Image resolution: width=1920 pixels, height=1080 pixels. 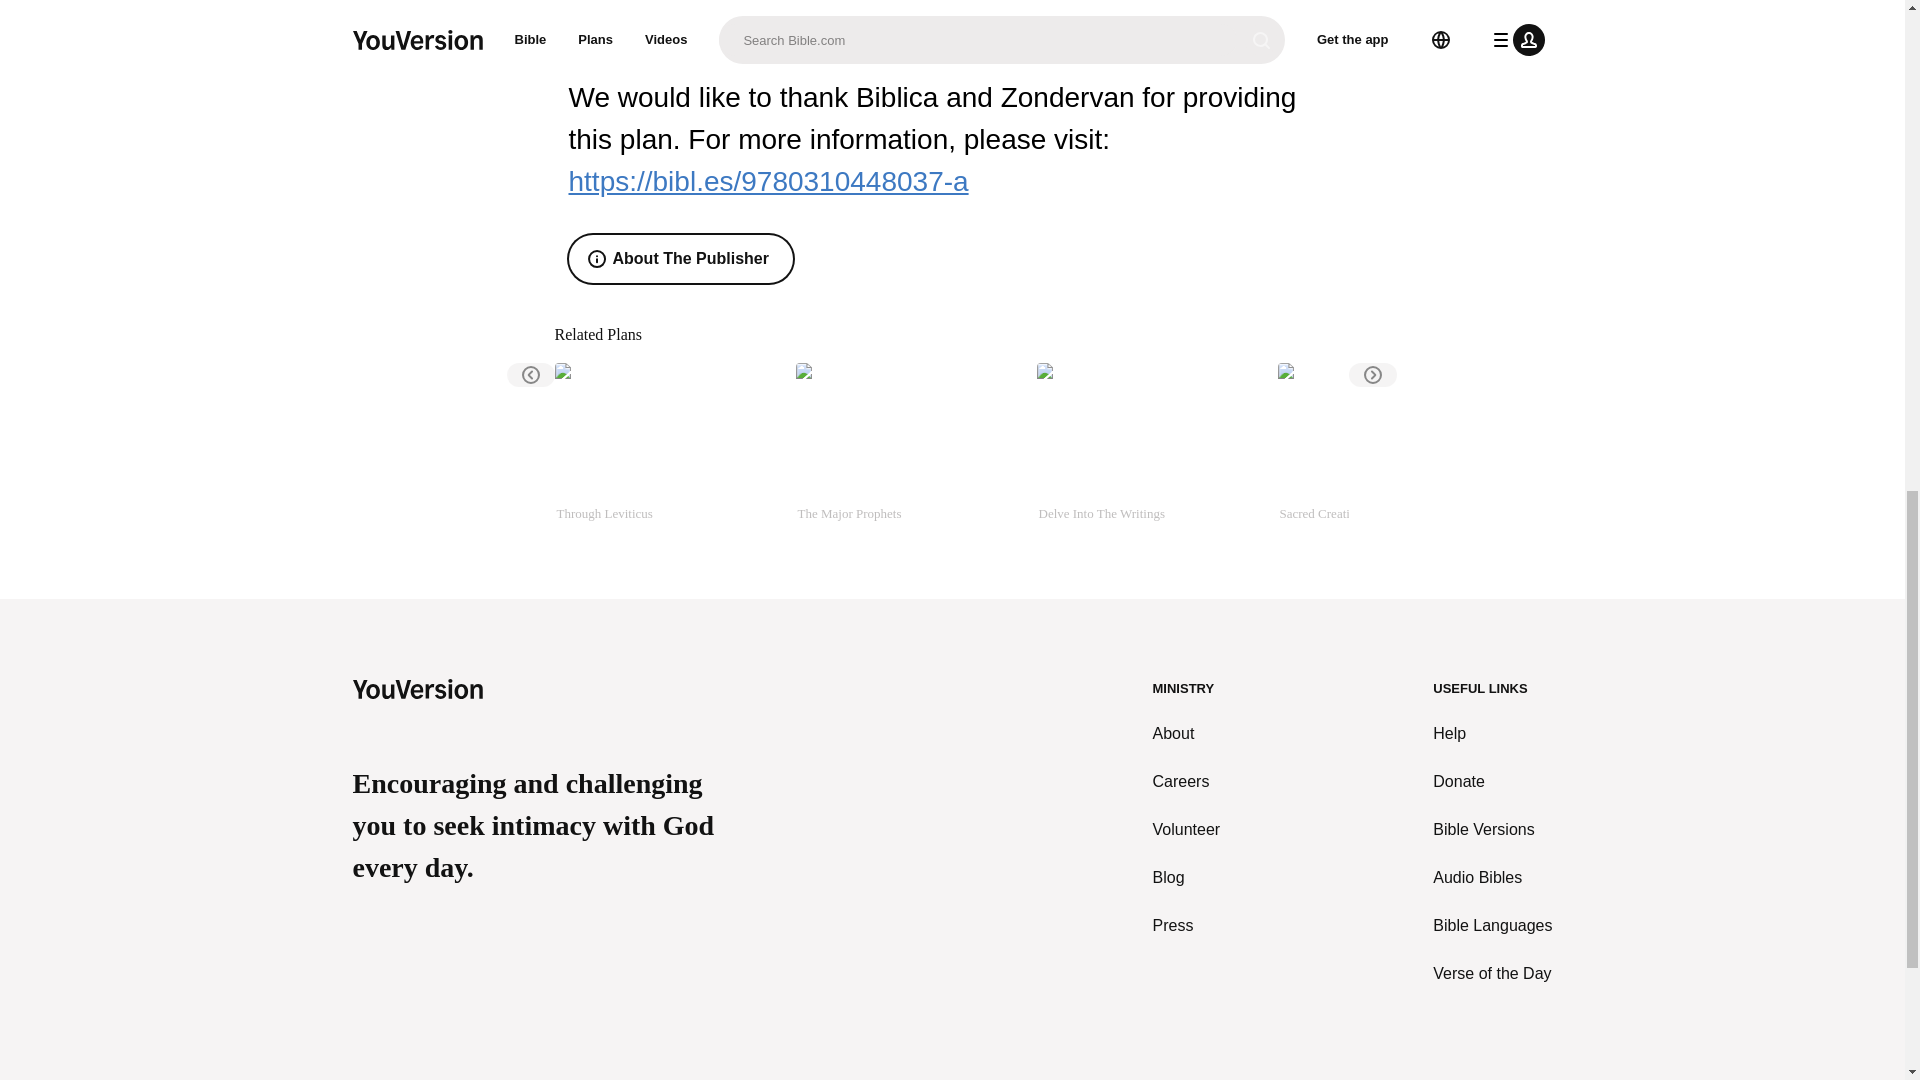 What do you see at coordinates (1492, 926) in the screenshot?
I see `Bible Languages` at bounding box center [1492, 926].